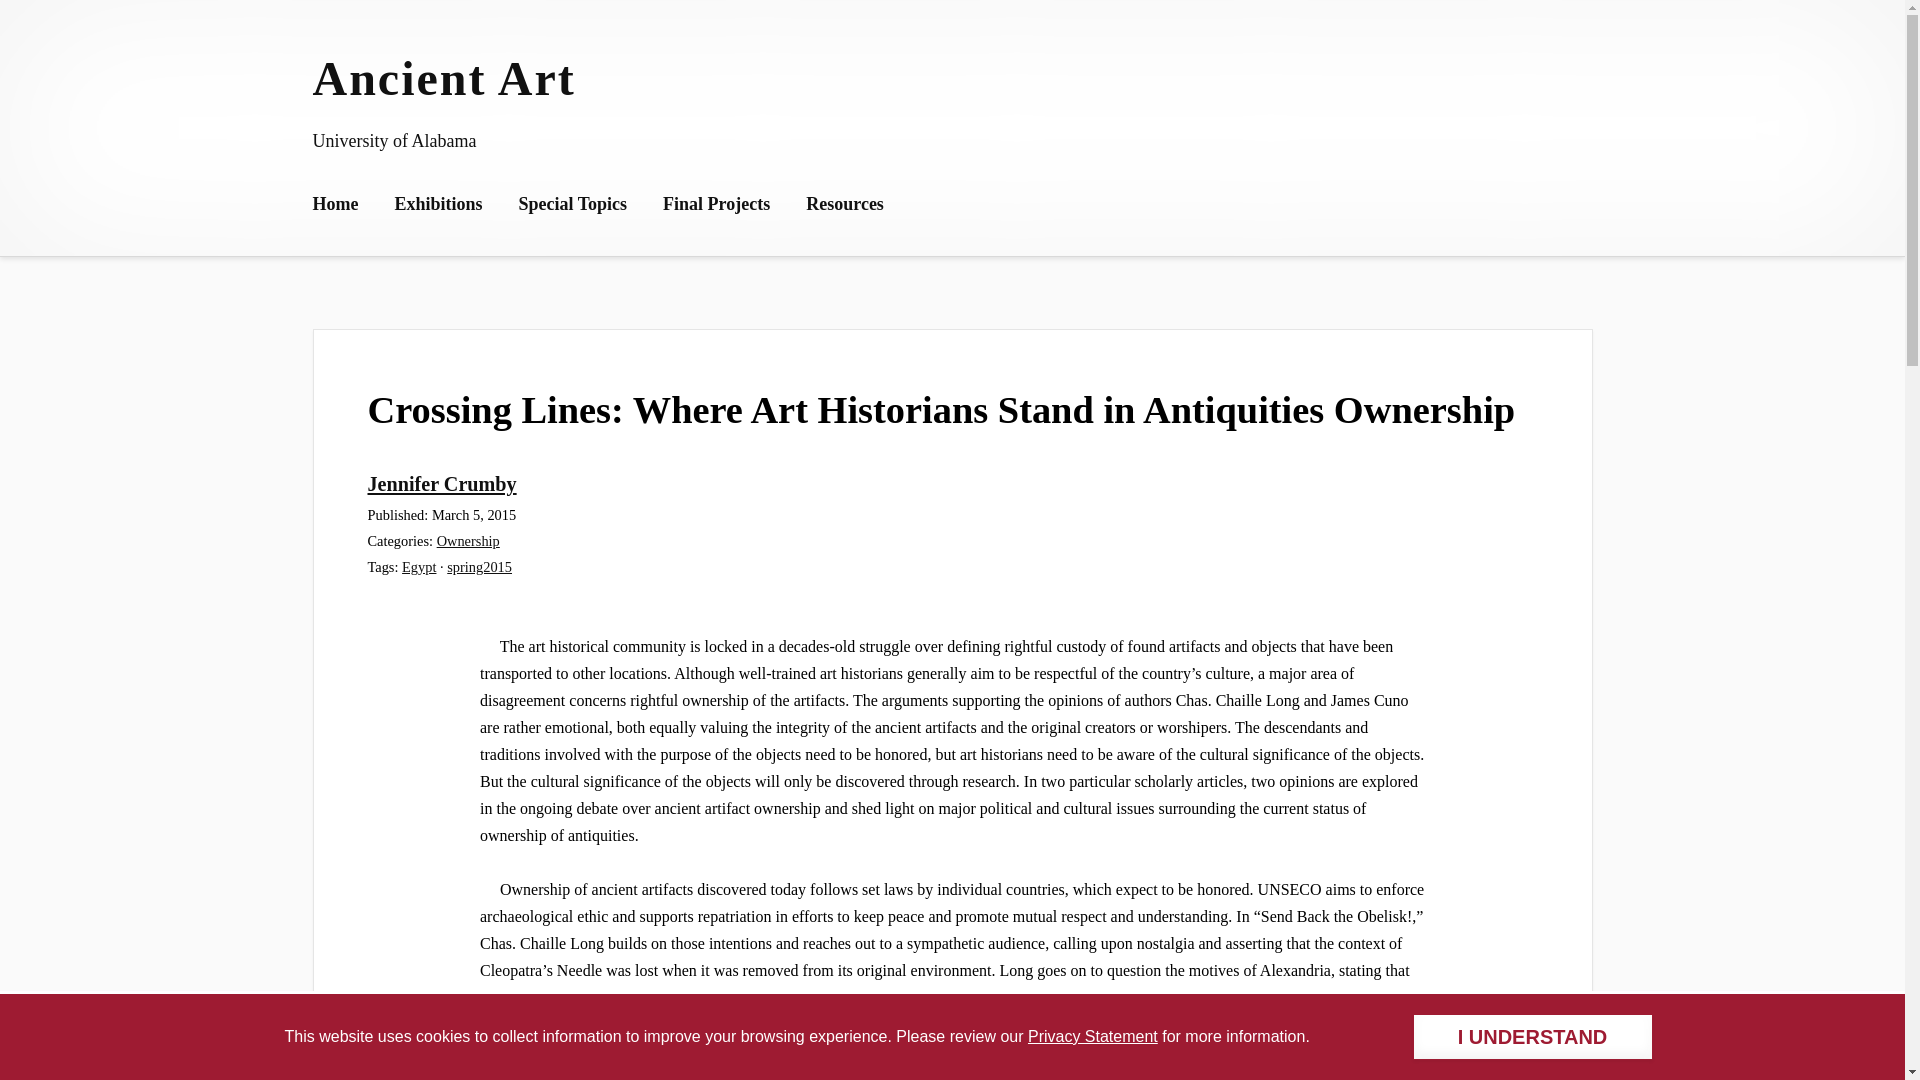  Describe the element at coordinates (556, 302) in the screenshot. I see `Ownership` at that location.